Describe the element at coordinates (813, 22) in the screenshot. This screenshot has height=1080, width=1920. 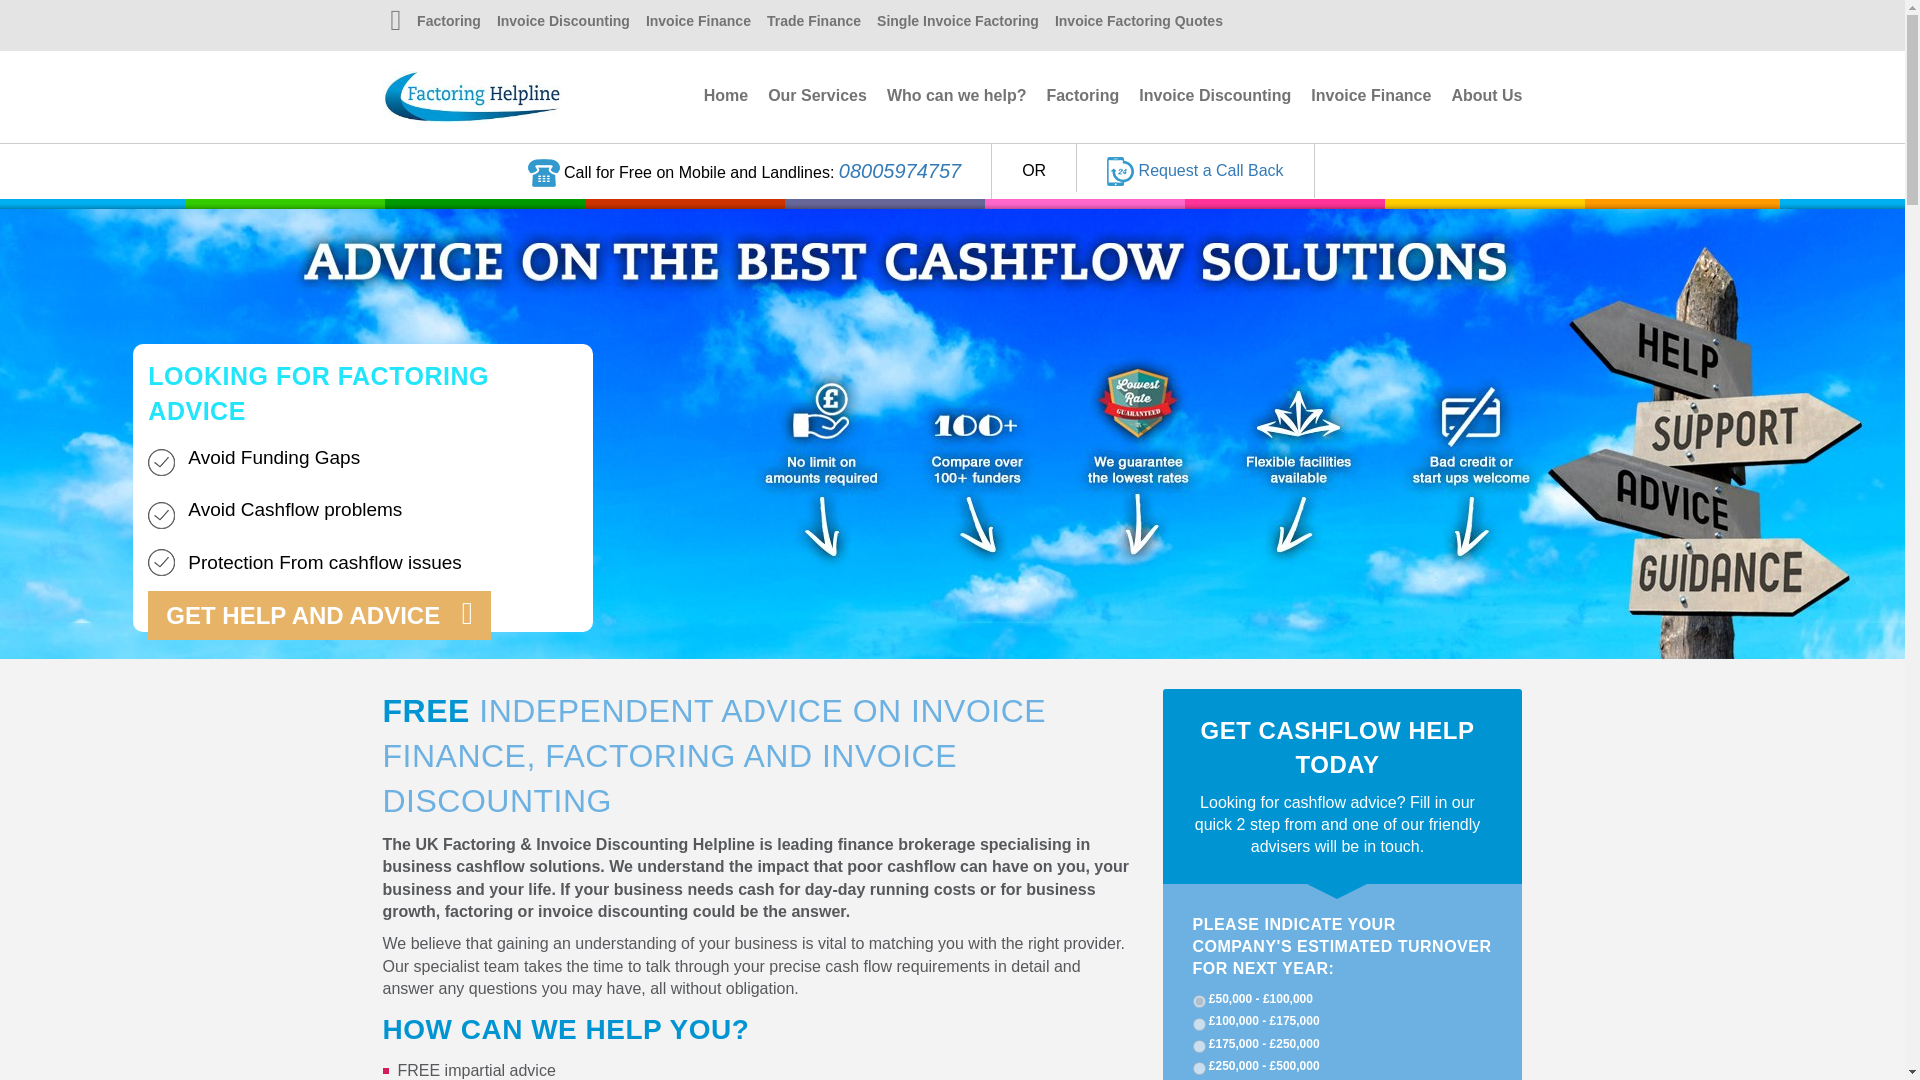
I see `Trade Finance` at that location.